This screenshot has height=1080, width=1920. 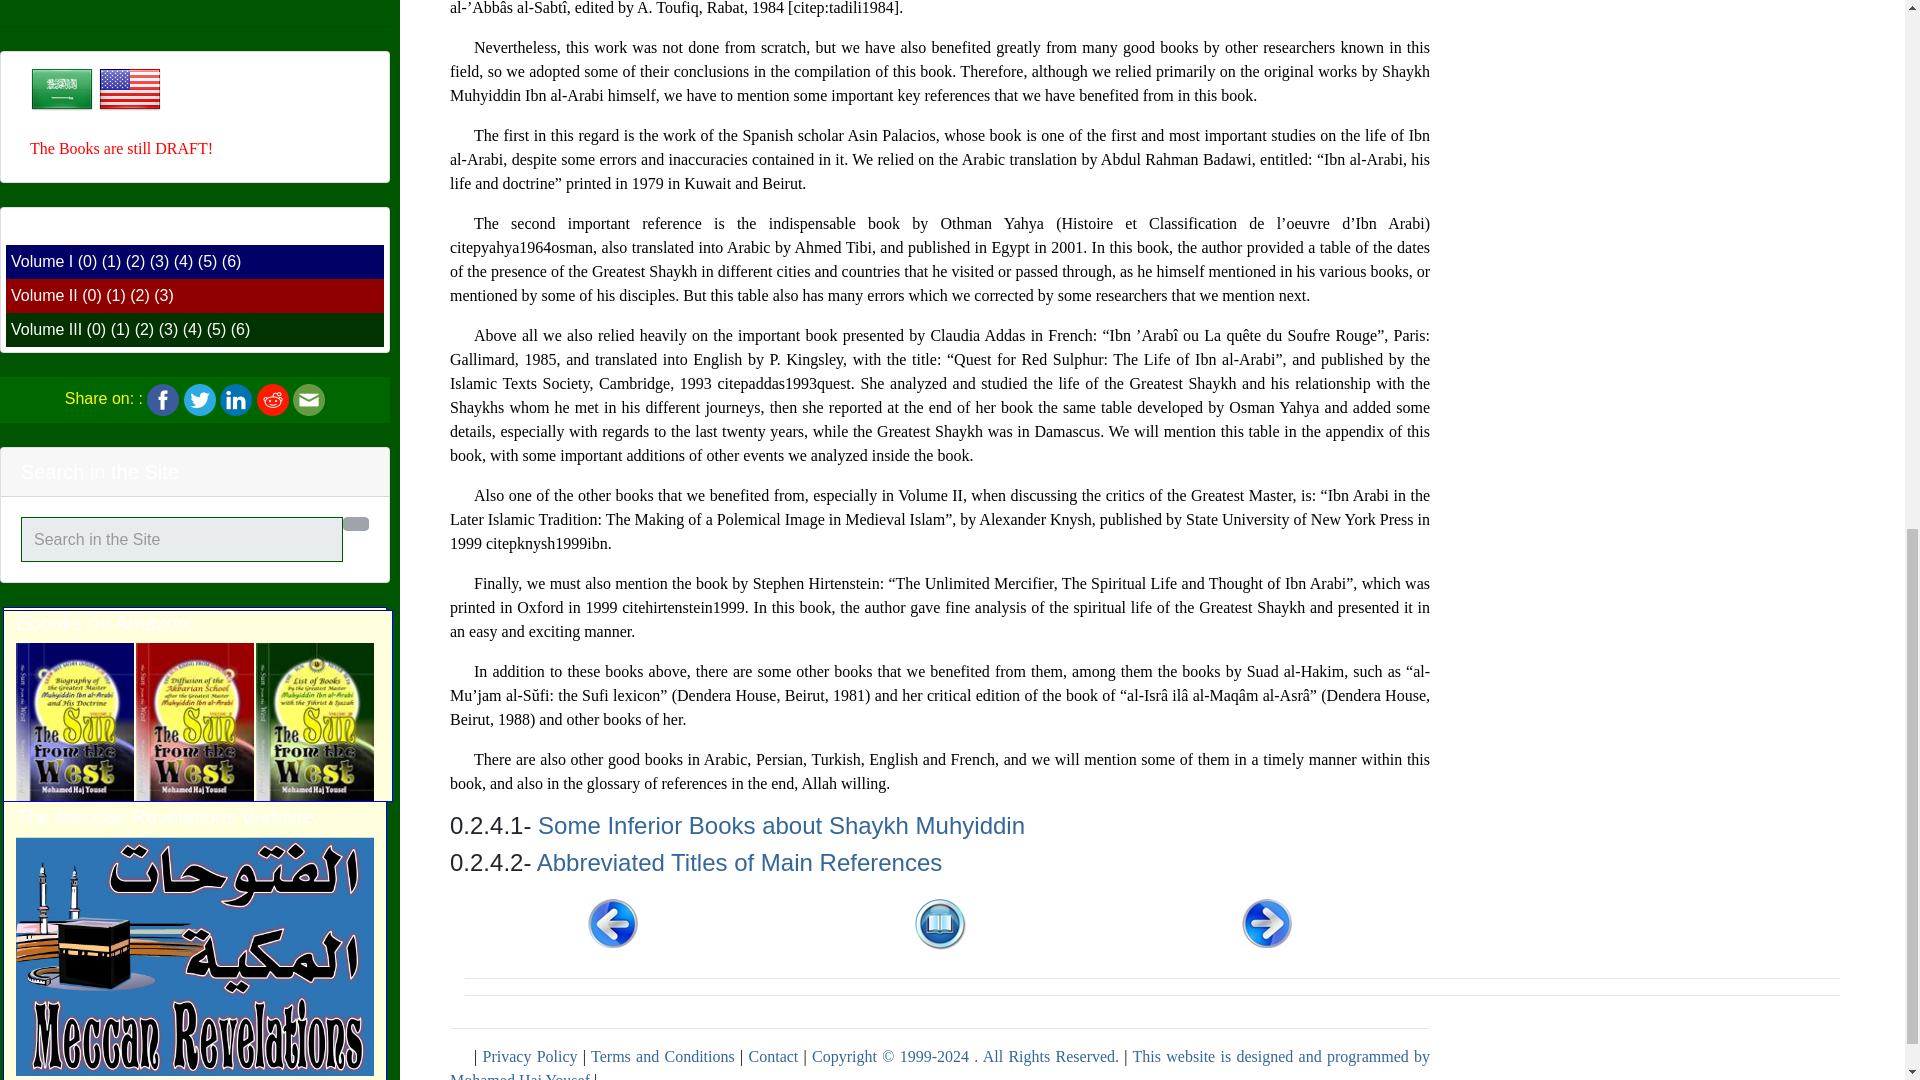 What do you see at coordinates (1267, 922) in the screenshot?
I see `next section` at bounding box center [1267, 922].